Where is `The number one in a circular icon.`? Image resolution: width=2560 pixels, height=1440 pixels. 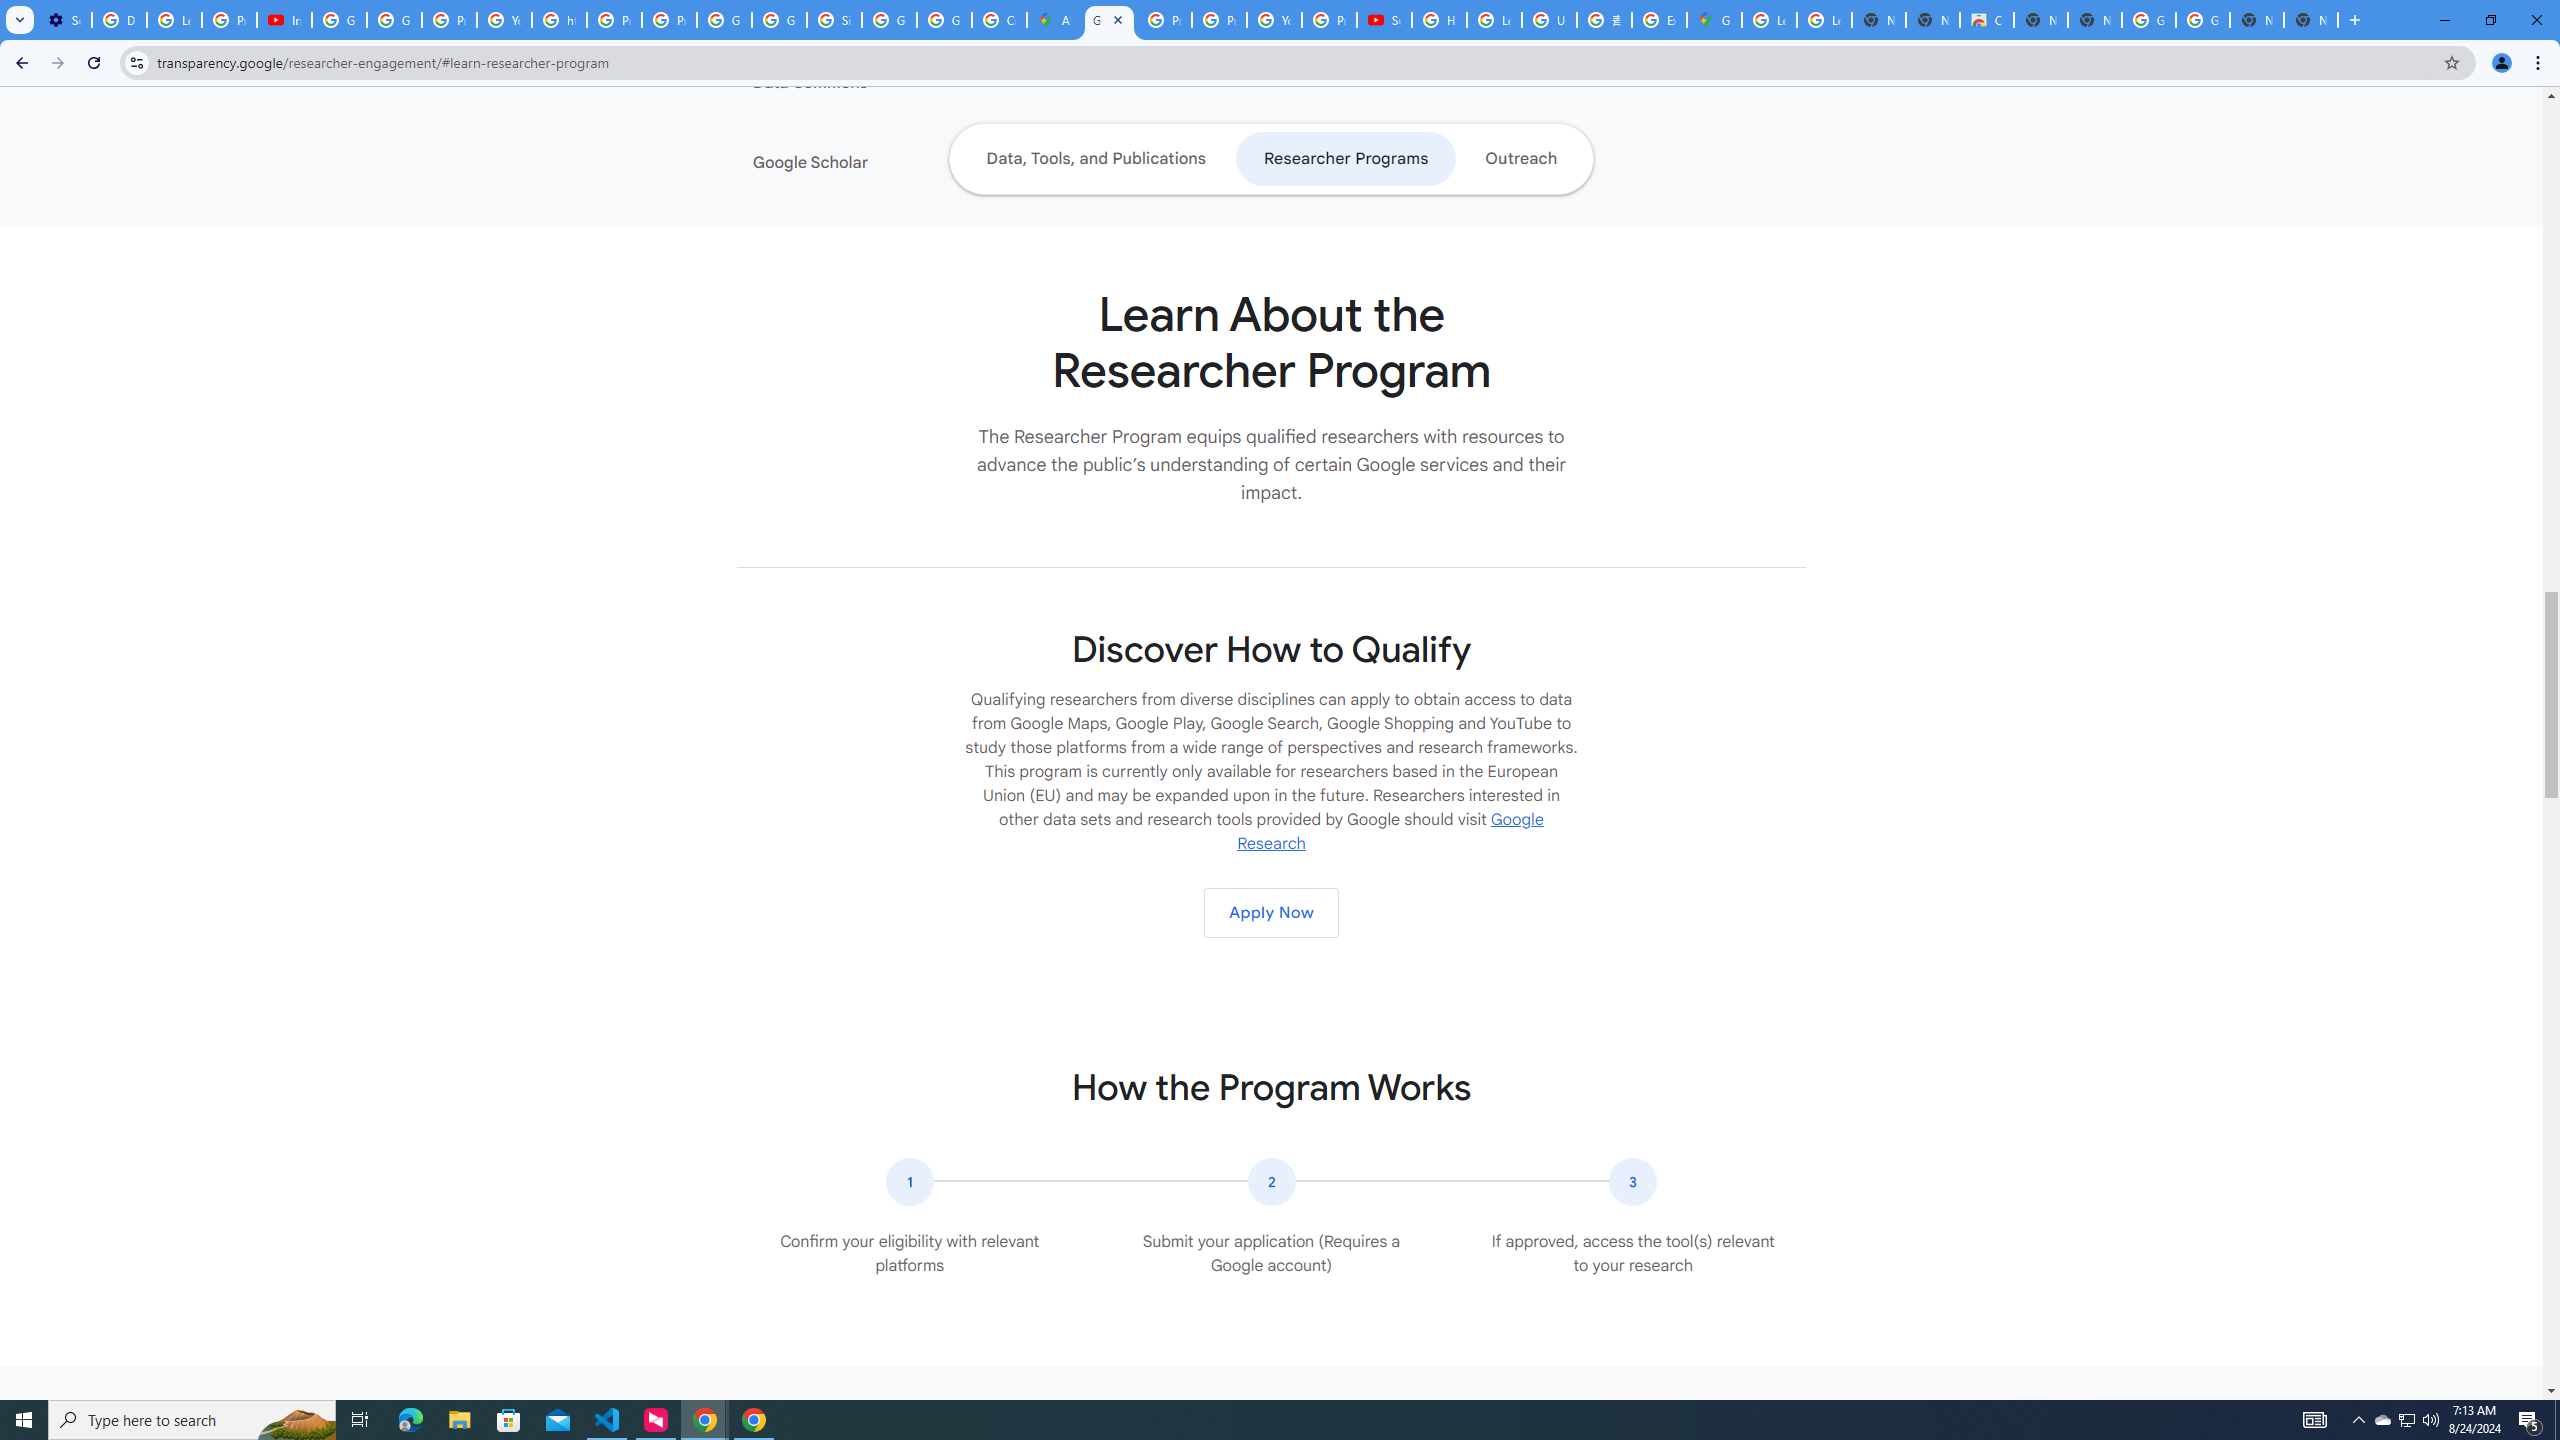
The number one in a circular icon. is located at coordinates (910, 1182).